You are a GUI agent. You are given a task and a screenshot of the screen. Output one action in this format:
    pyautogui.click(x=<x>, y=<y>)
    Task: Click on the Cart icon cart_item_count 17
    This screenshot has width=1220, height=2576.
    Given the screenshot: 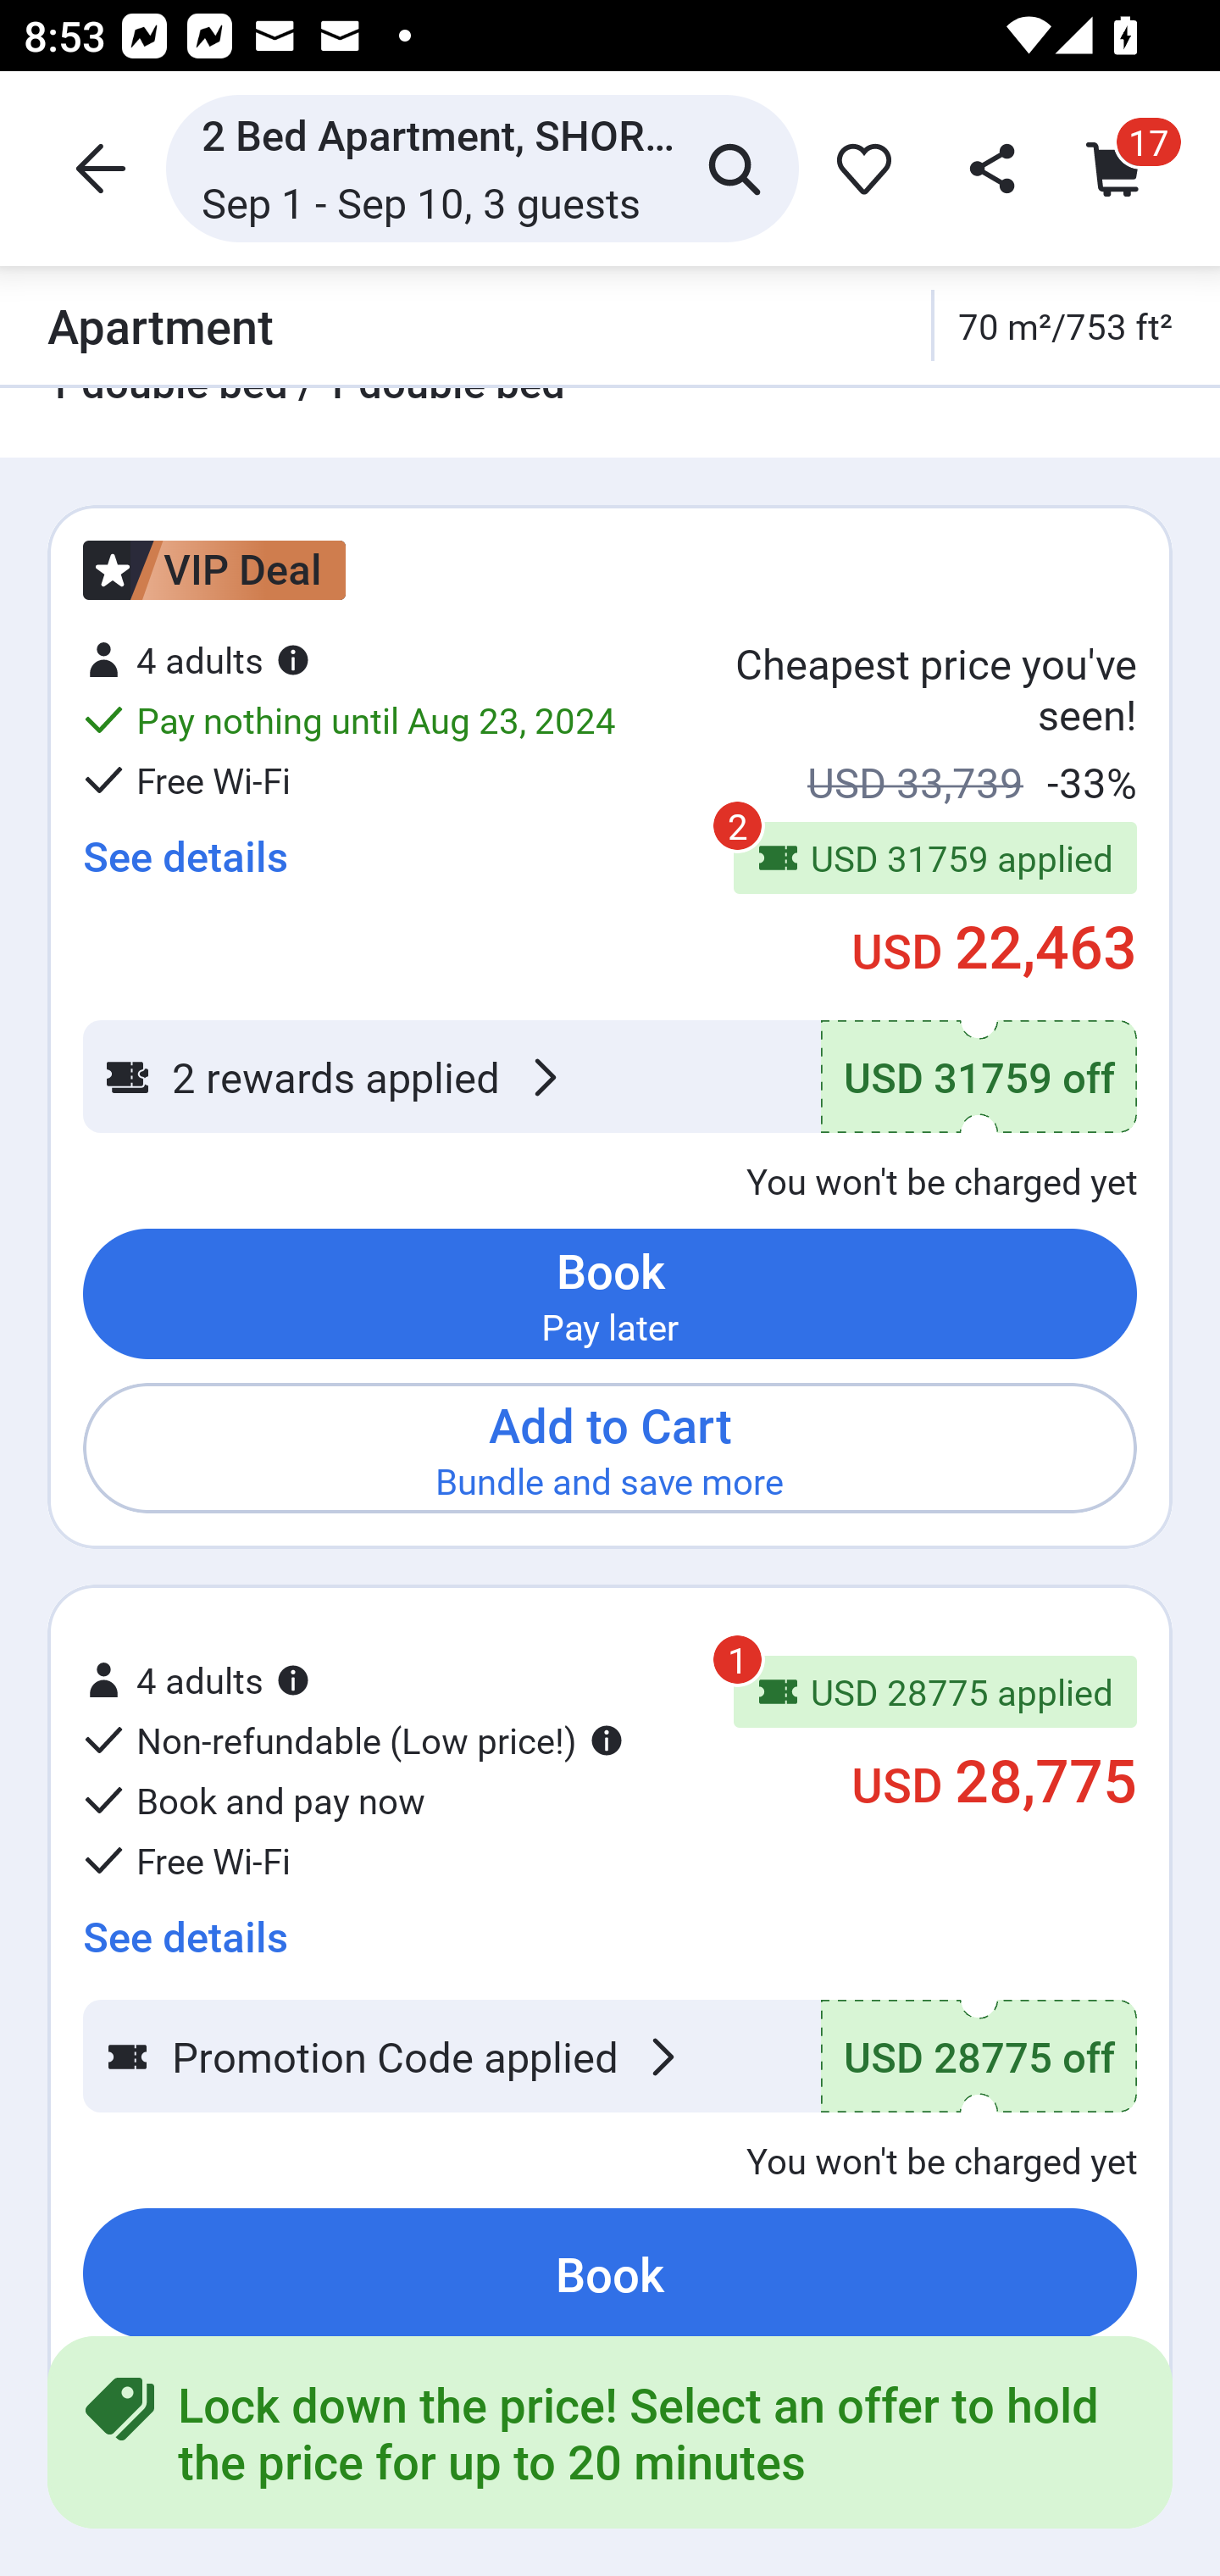 What is the action you would take?
    pyautogui.click(x=1122, y=168)
    